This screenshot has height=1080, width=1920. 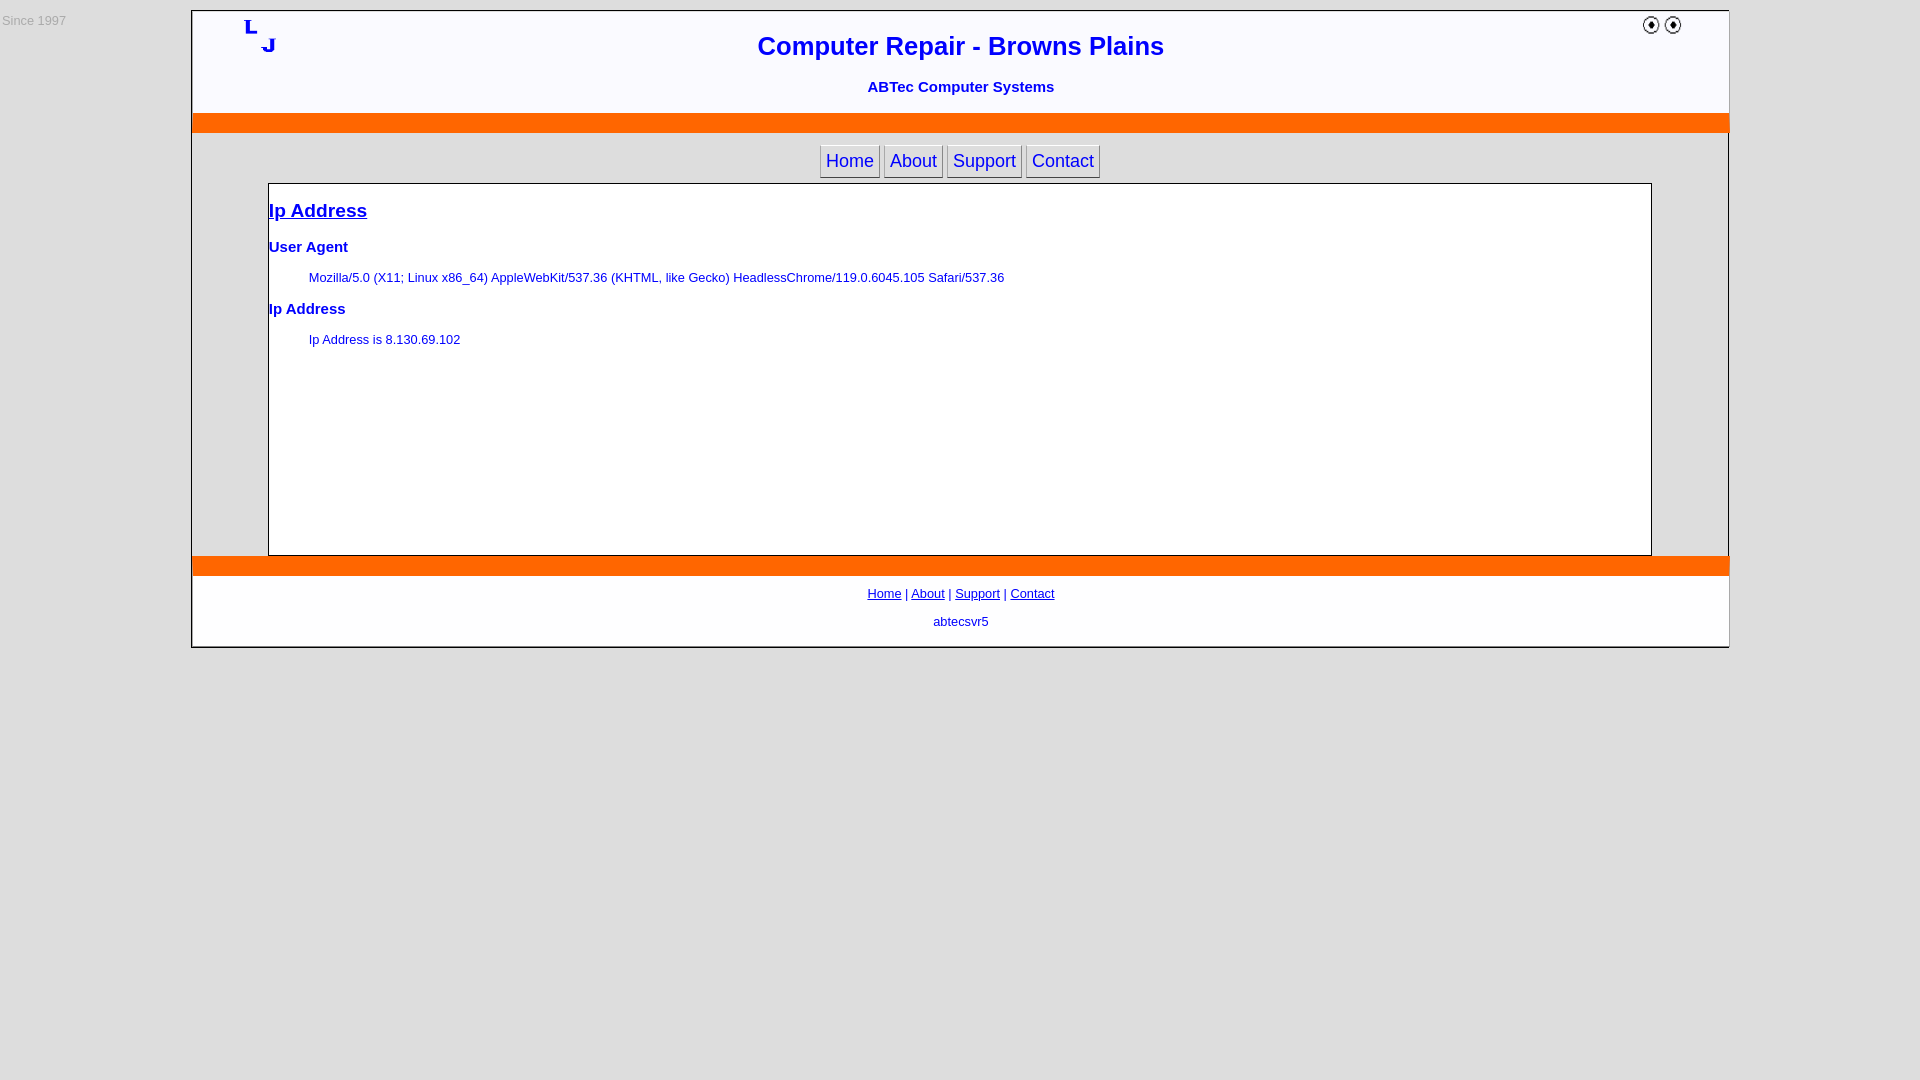 I want to click on About, so click(x=914, y=162).